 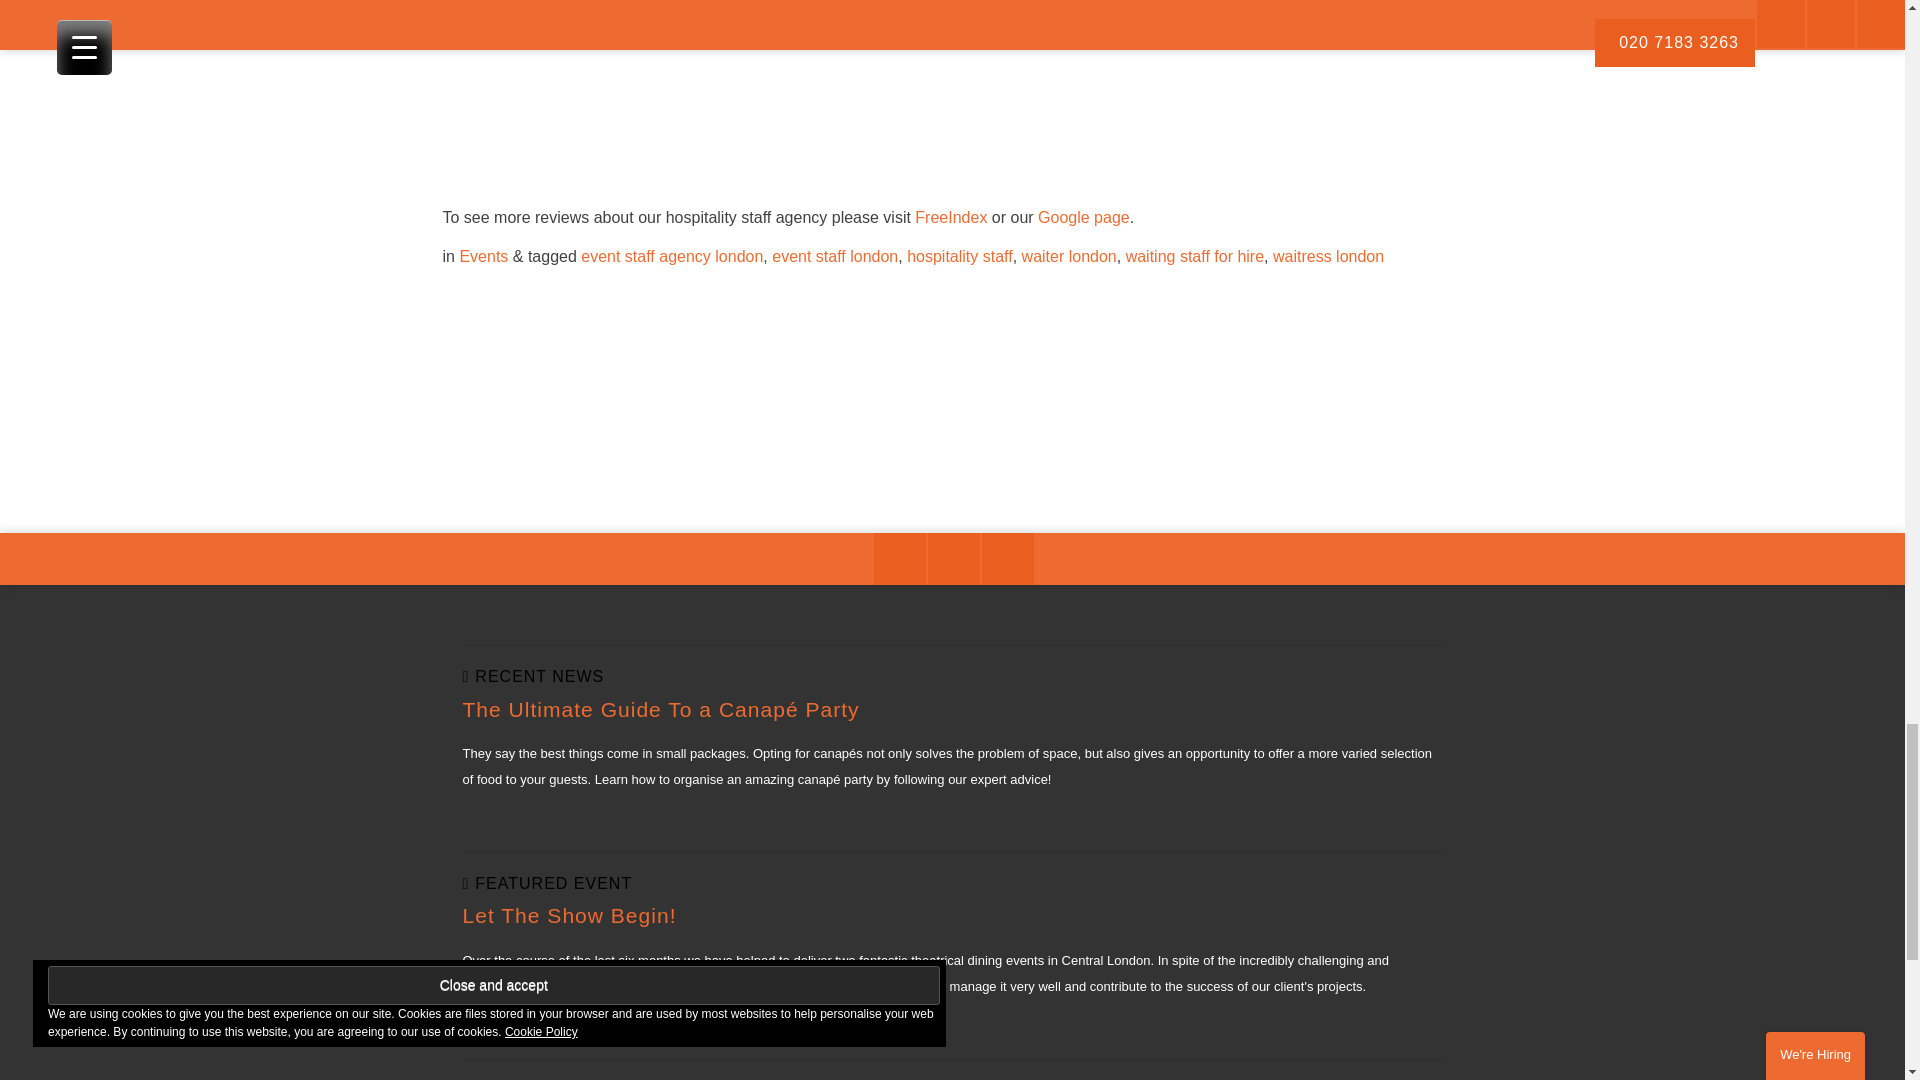 I want to click on waiter london, so click(x=1069, y=256).